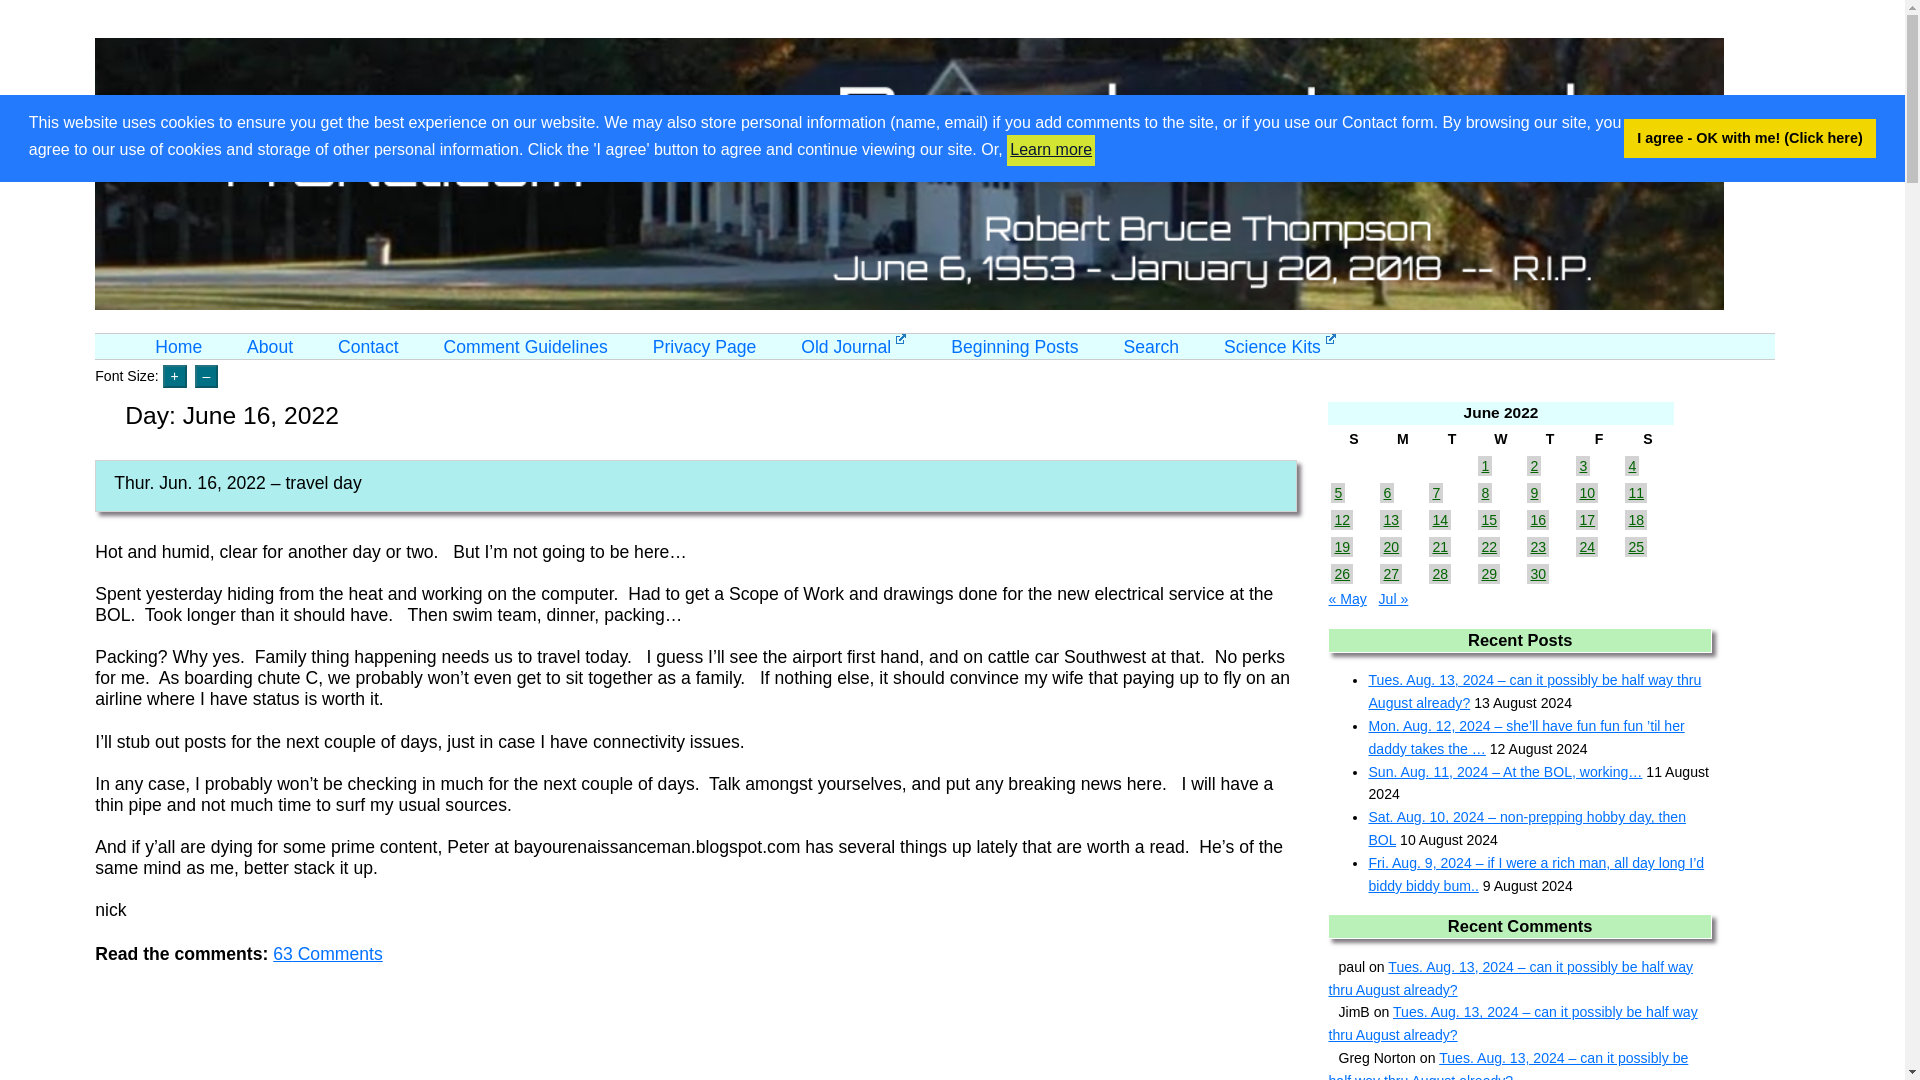 The height and width of the screenshot is (1080, 1920). I want to click on 20, so click(1390, 546).